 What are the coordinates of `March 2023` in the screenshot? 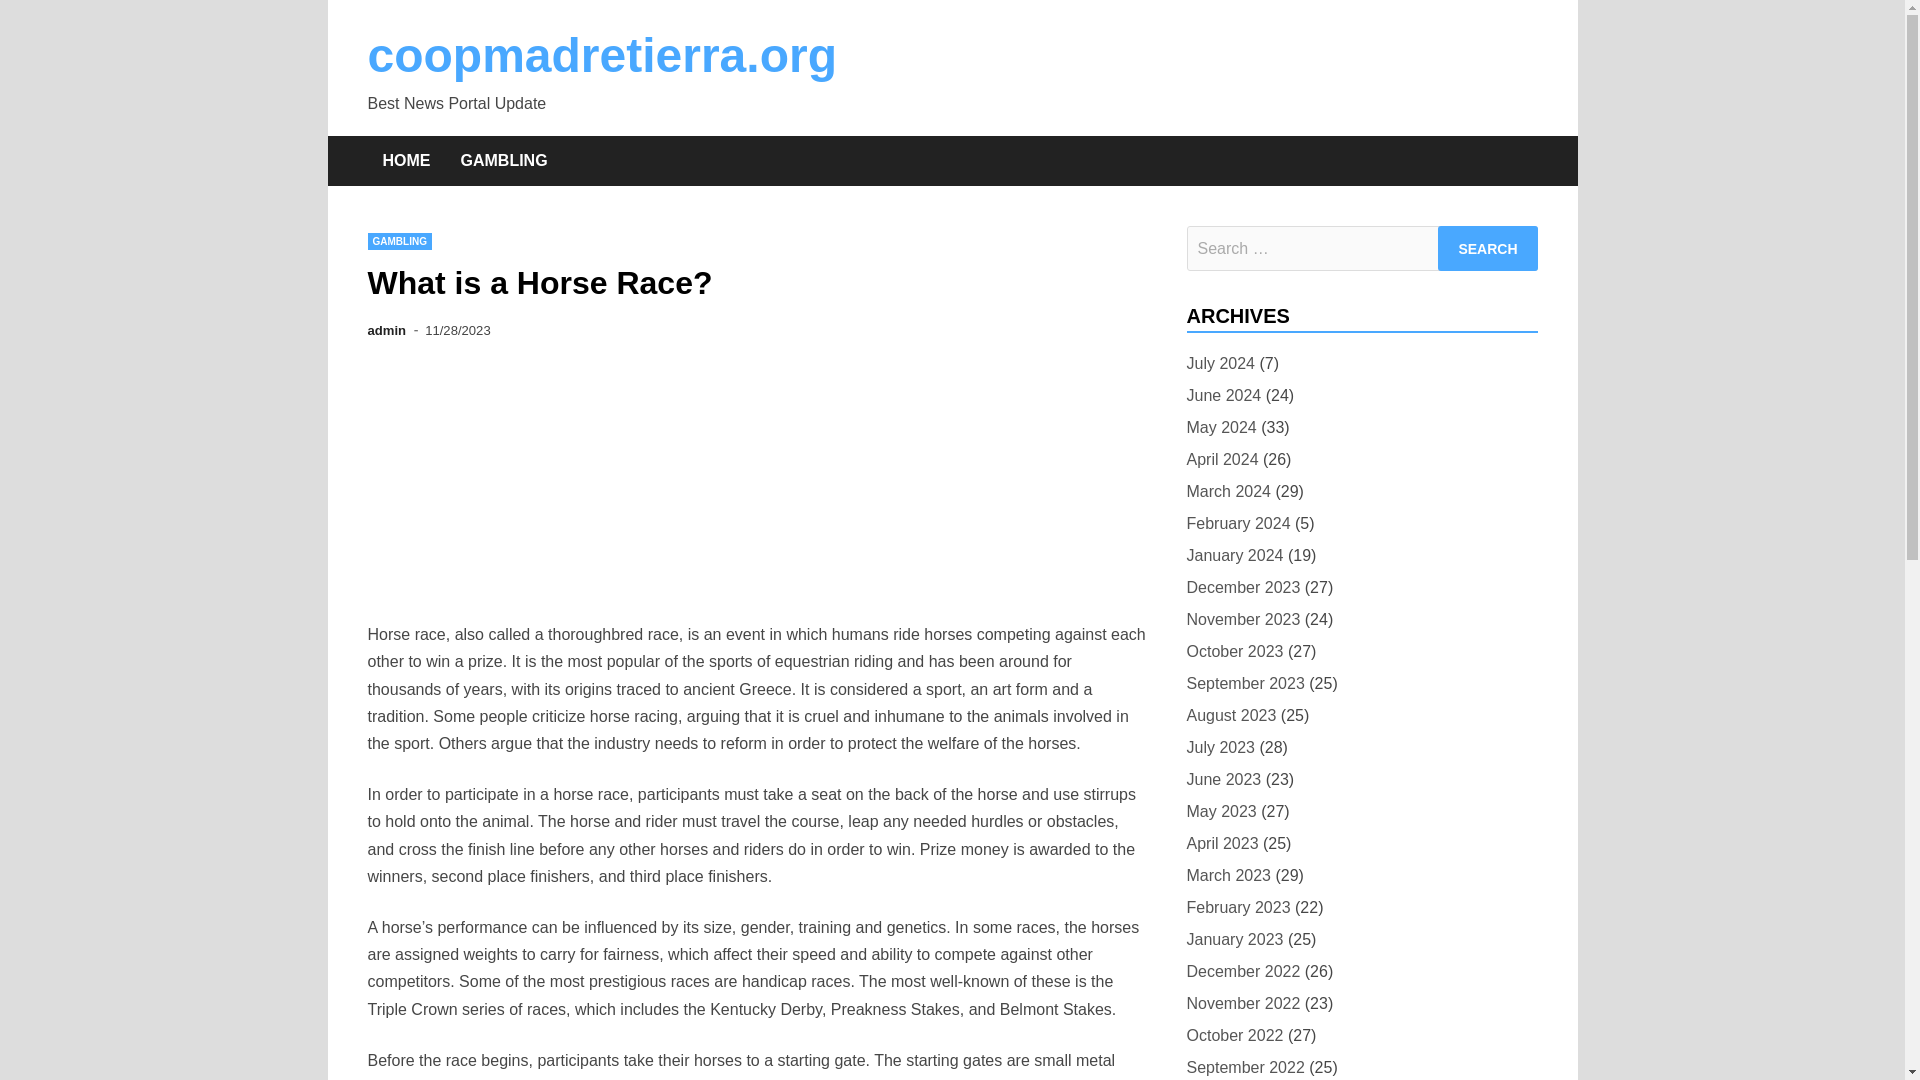 It's located at (1228, 874).